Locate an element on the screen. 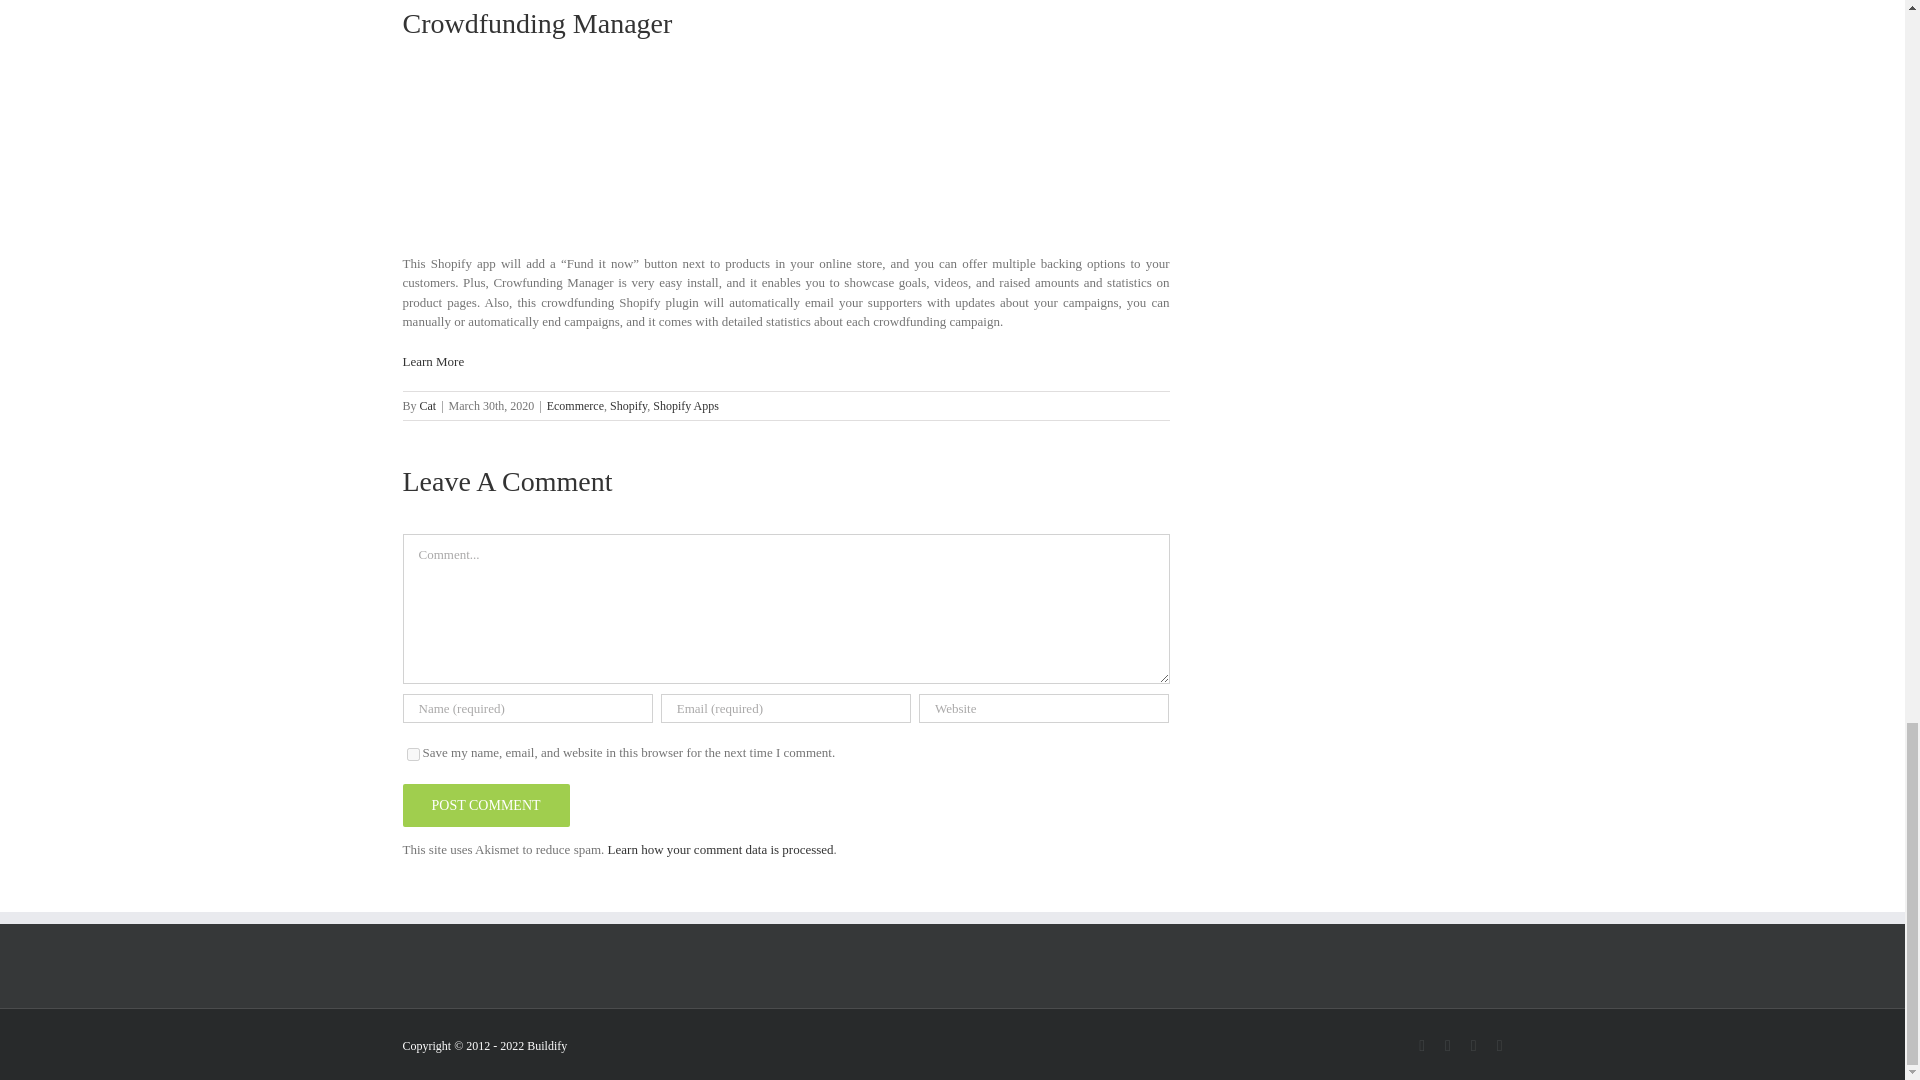 The width and height of the screenshot is (1920, 1080). yes is located at coordinates (412, 754).